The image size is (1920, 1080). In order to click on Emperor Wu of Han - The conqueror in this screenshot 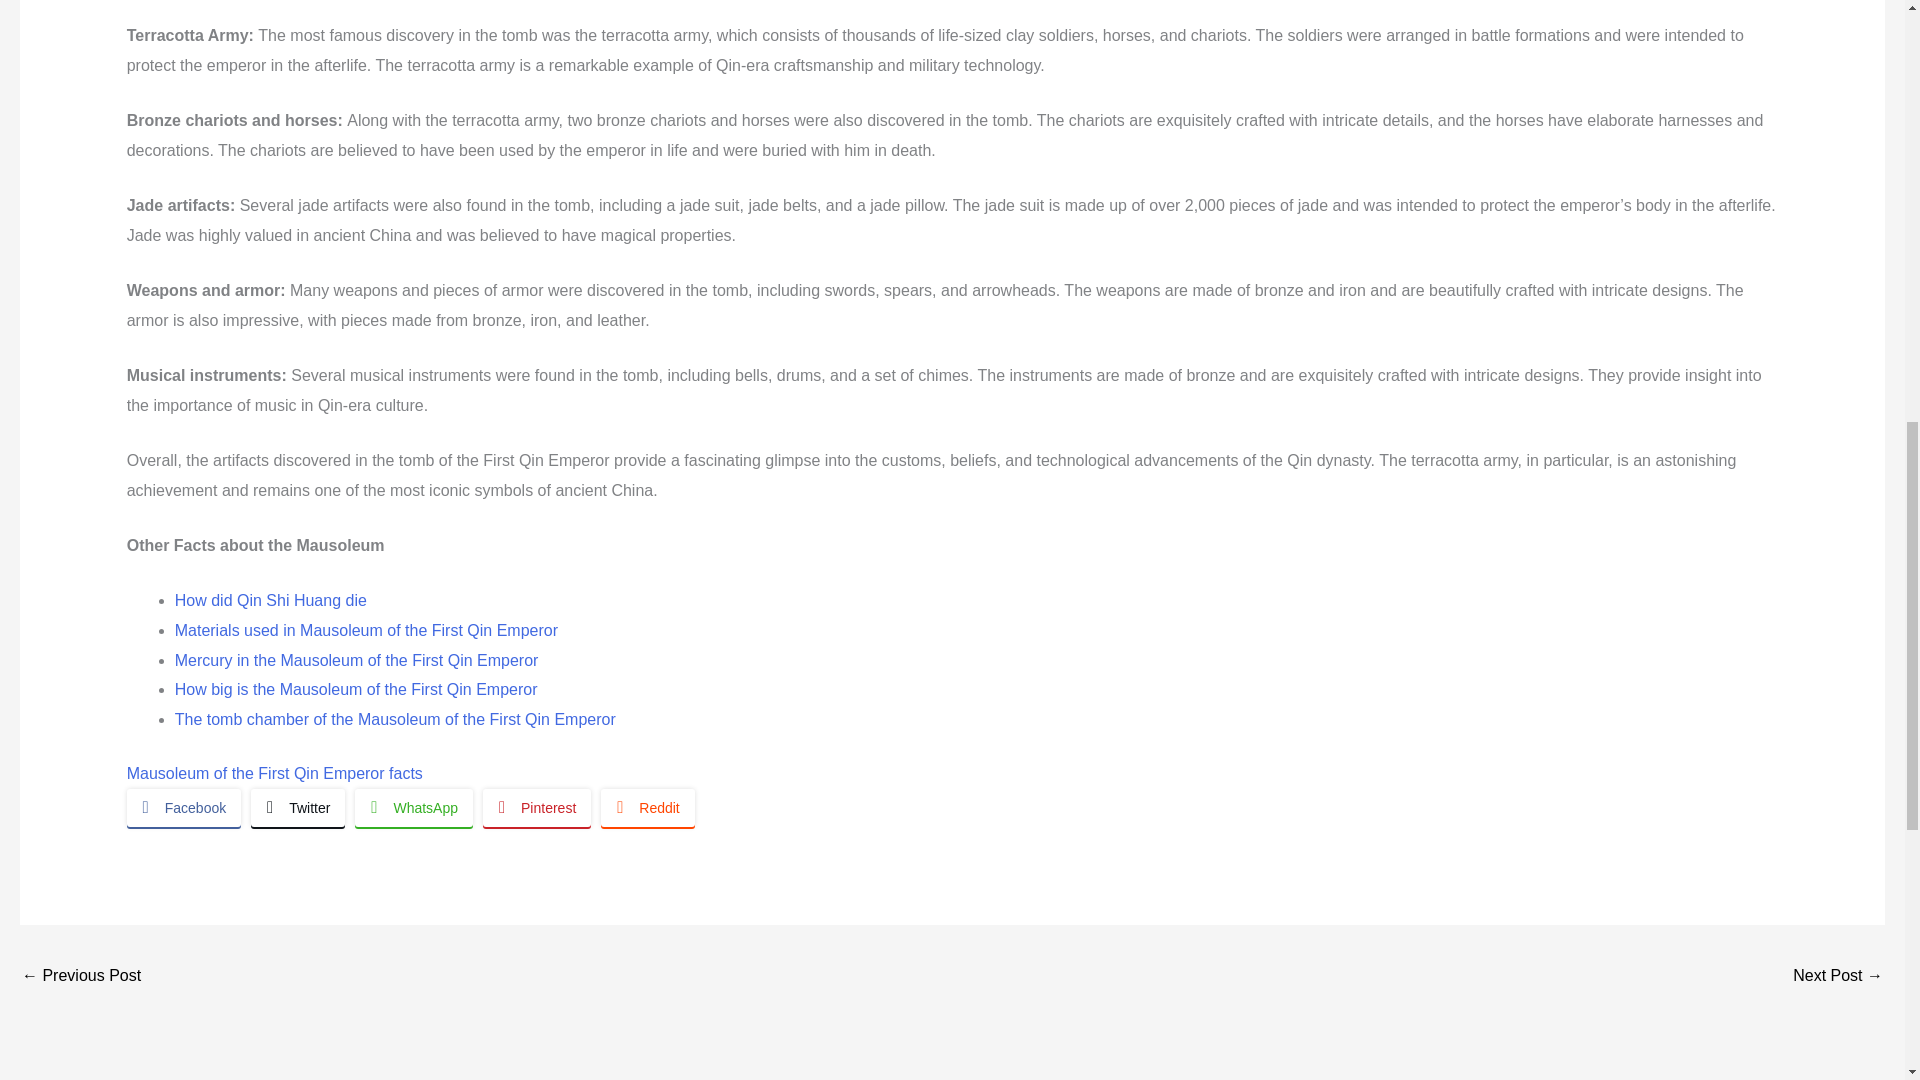, I will do `click(1838, 977)`.